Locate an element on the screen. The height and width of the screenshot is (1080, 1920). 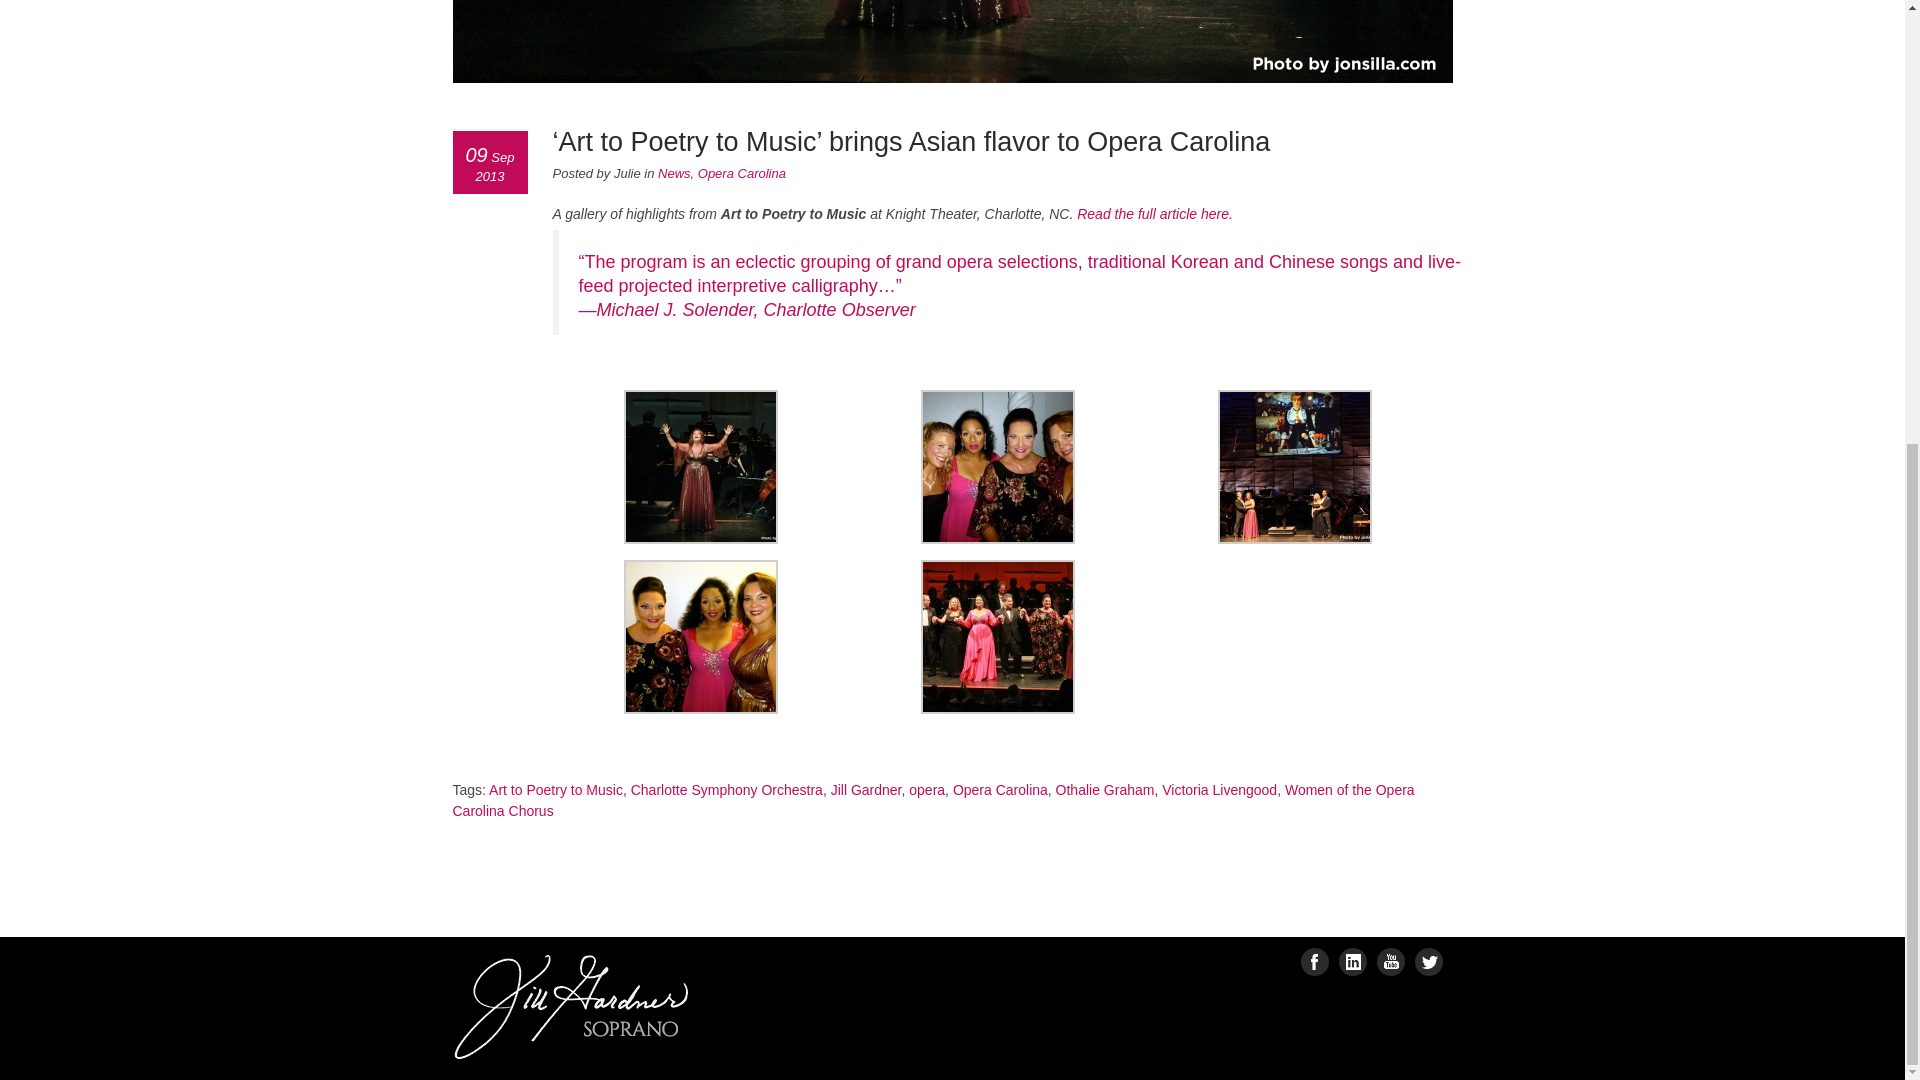
Opera Carolina is located at coordinates (742, 174).